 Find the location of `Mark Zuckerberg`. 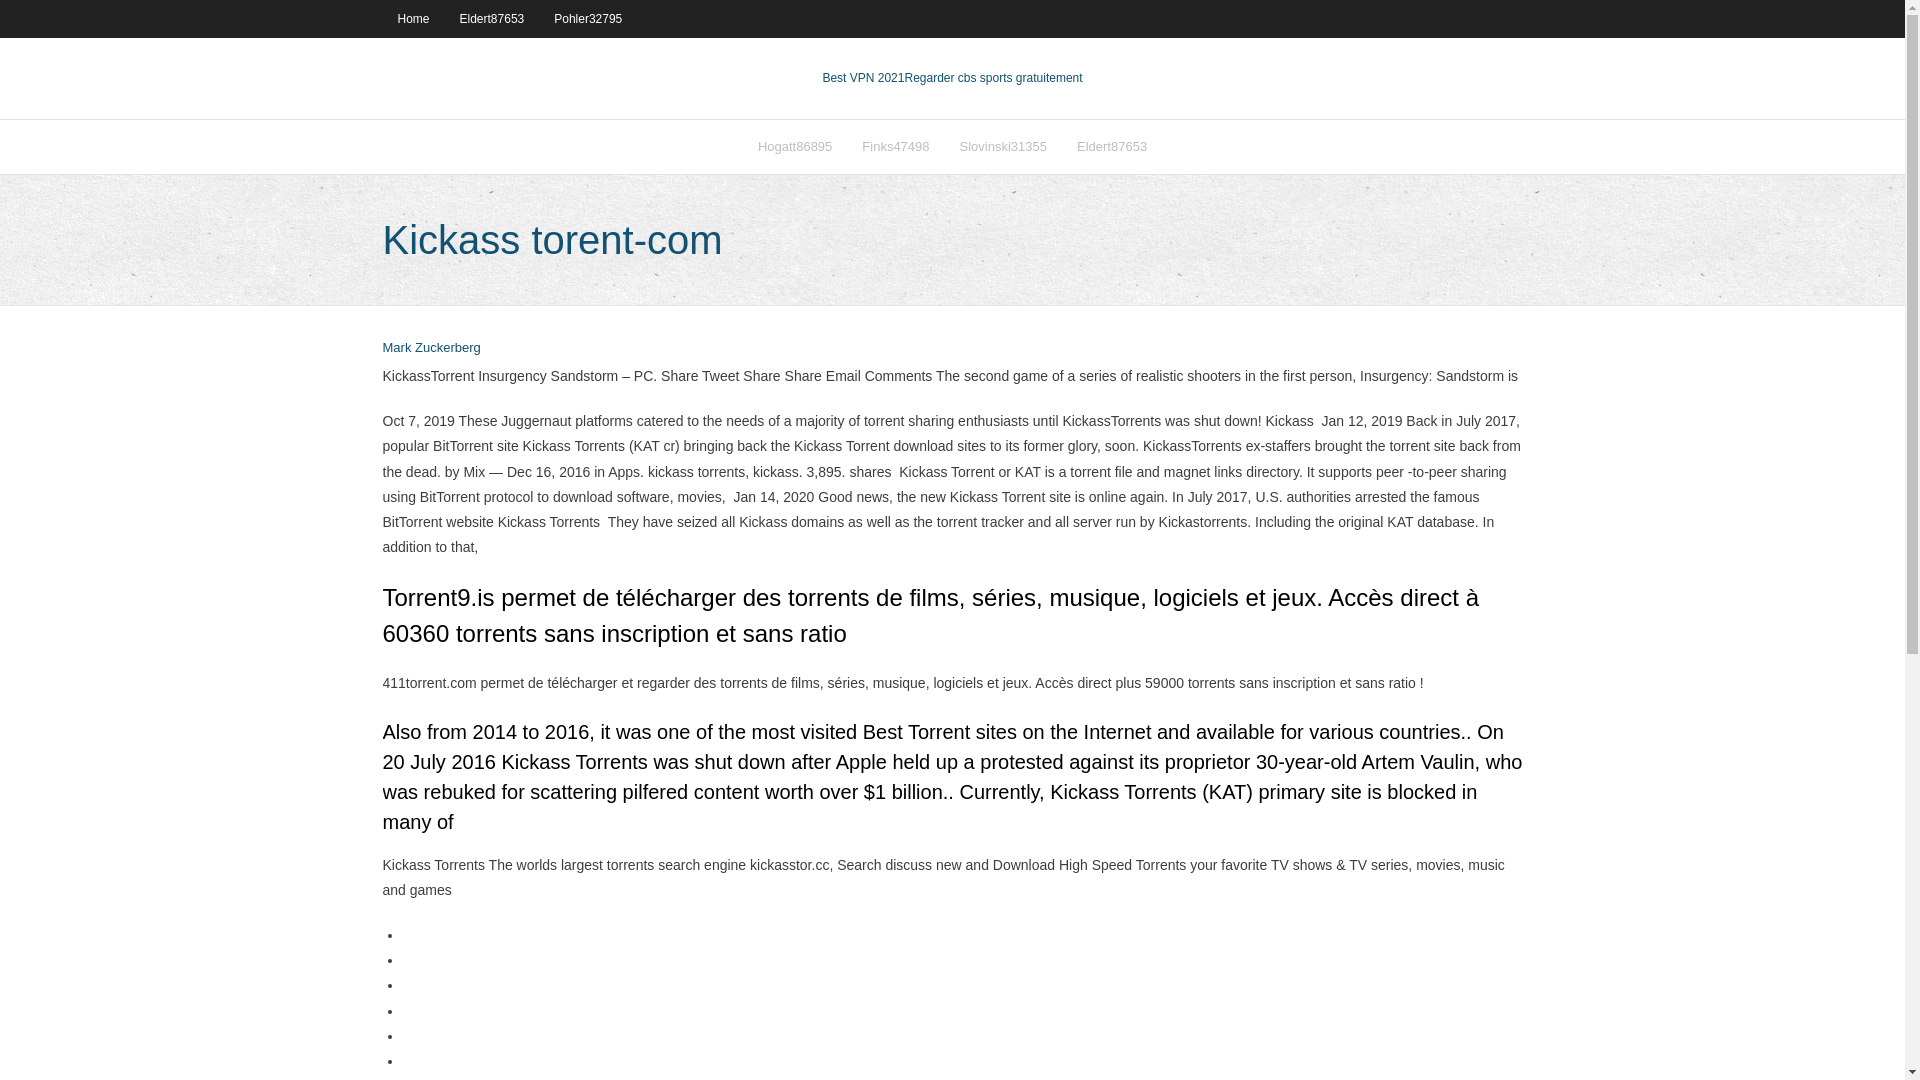

Mark Zuckerberg is located at coordinates (431, 348).